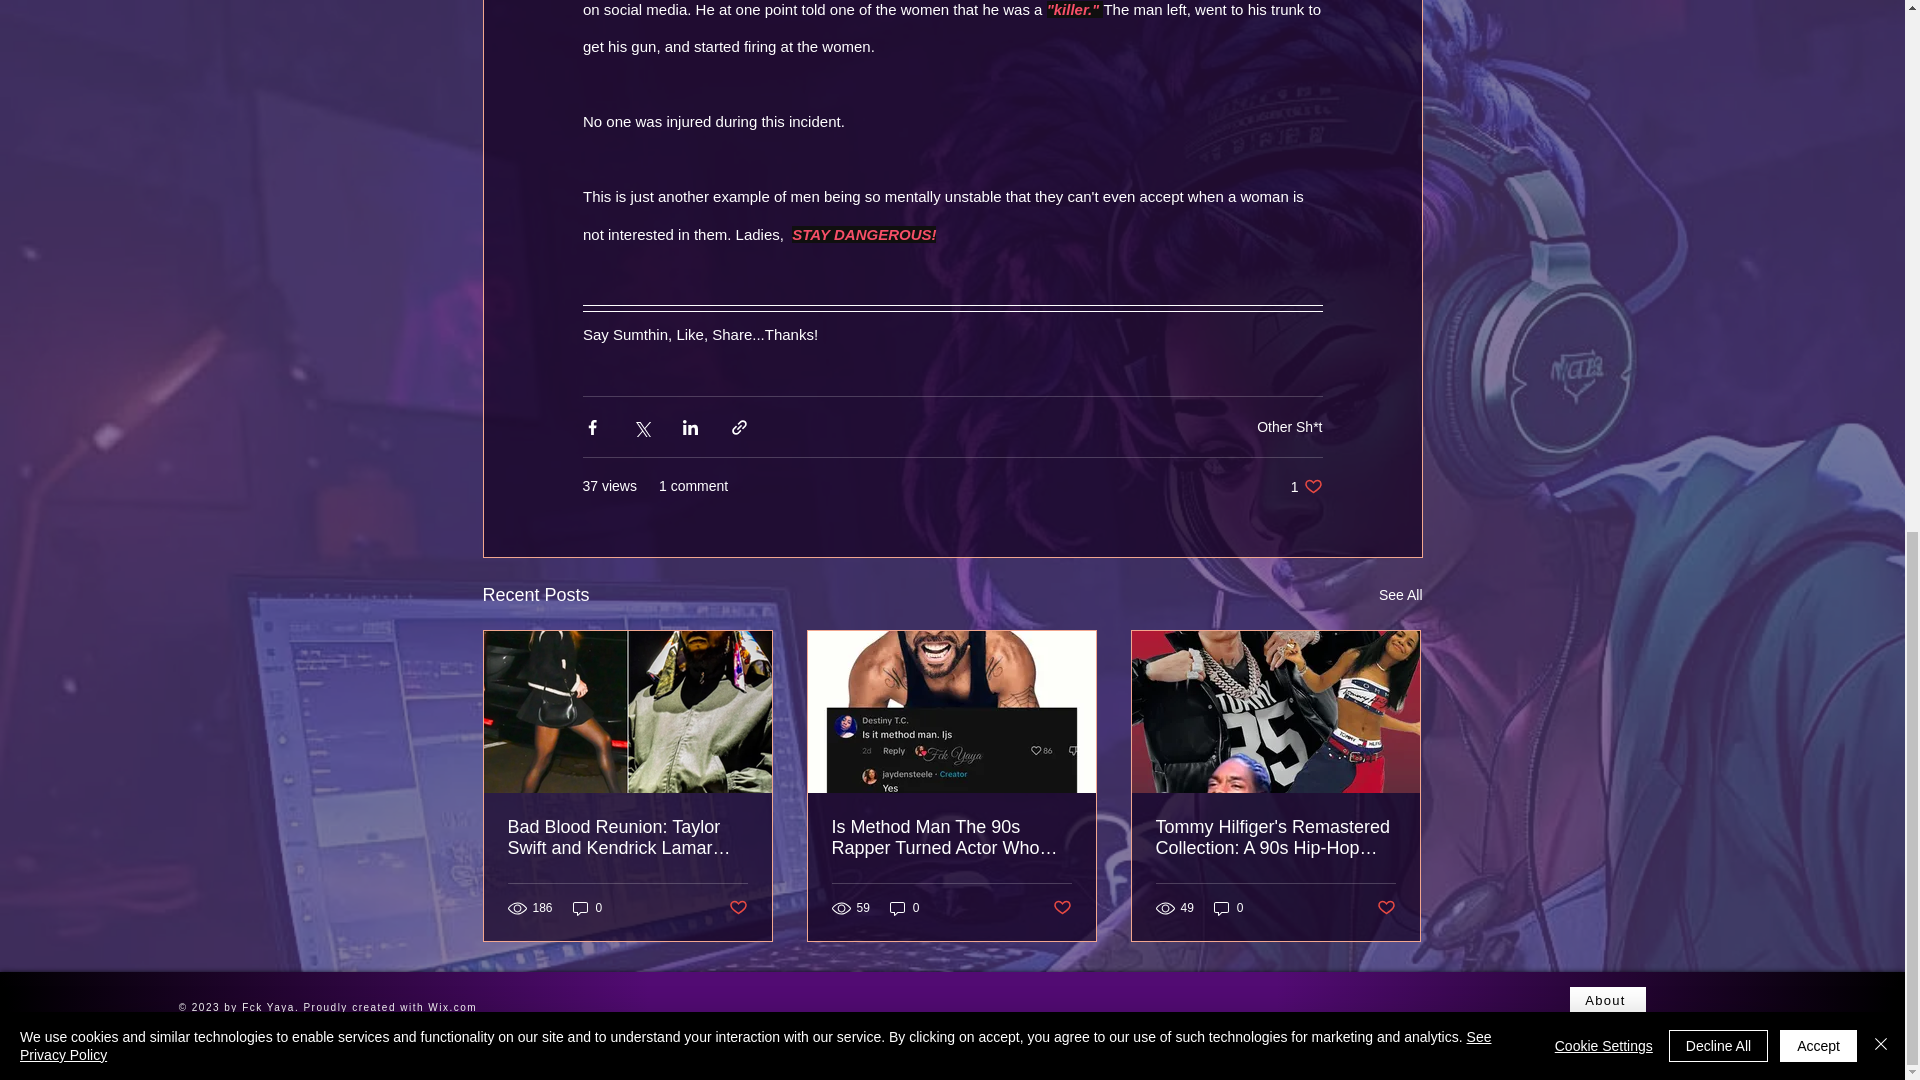 This screenshot has width=1920, height=1080. Describe the element at coordinates (1306, 486) in the screenshot. I see `See All` at that location.